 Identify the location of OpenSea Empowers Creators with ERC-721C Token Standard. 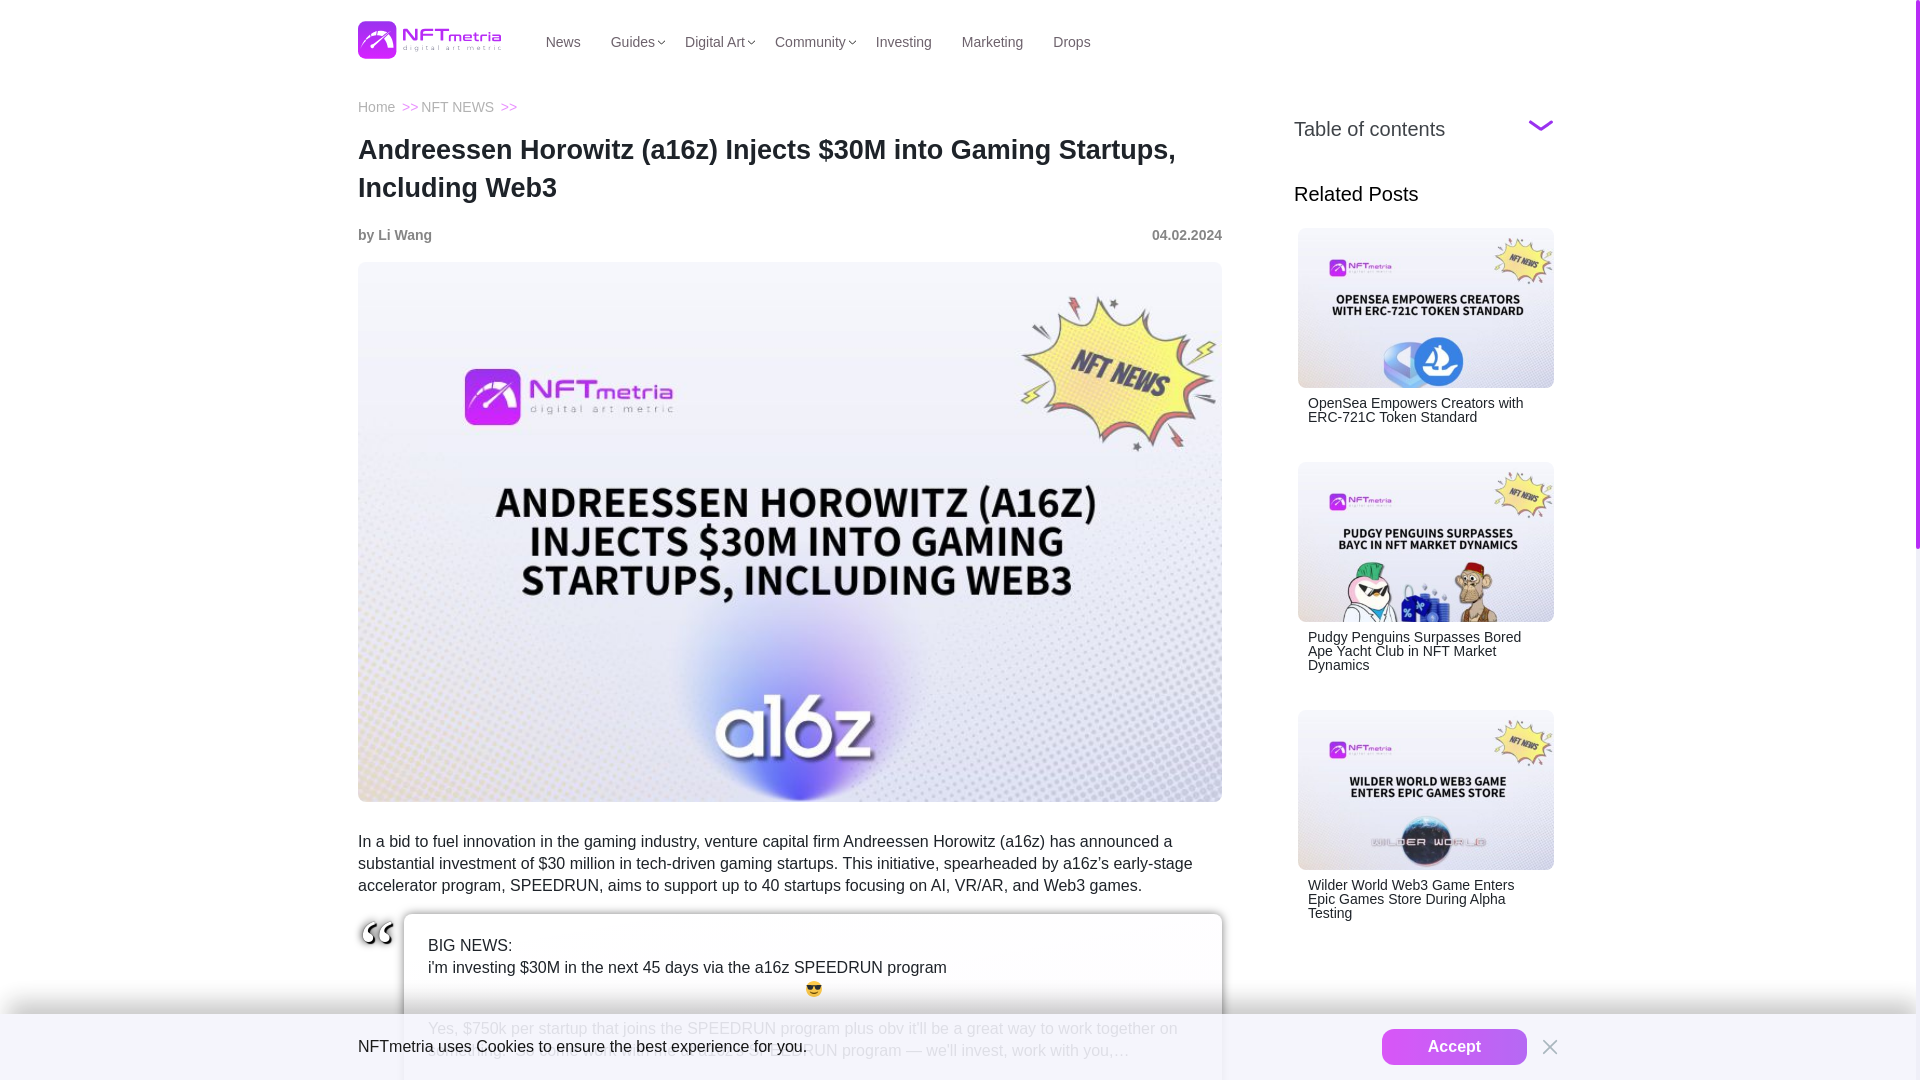
(1426, 325).